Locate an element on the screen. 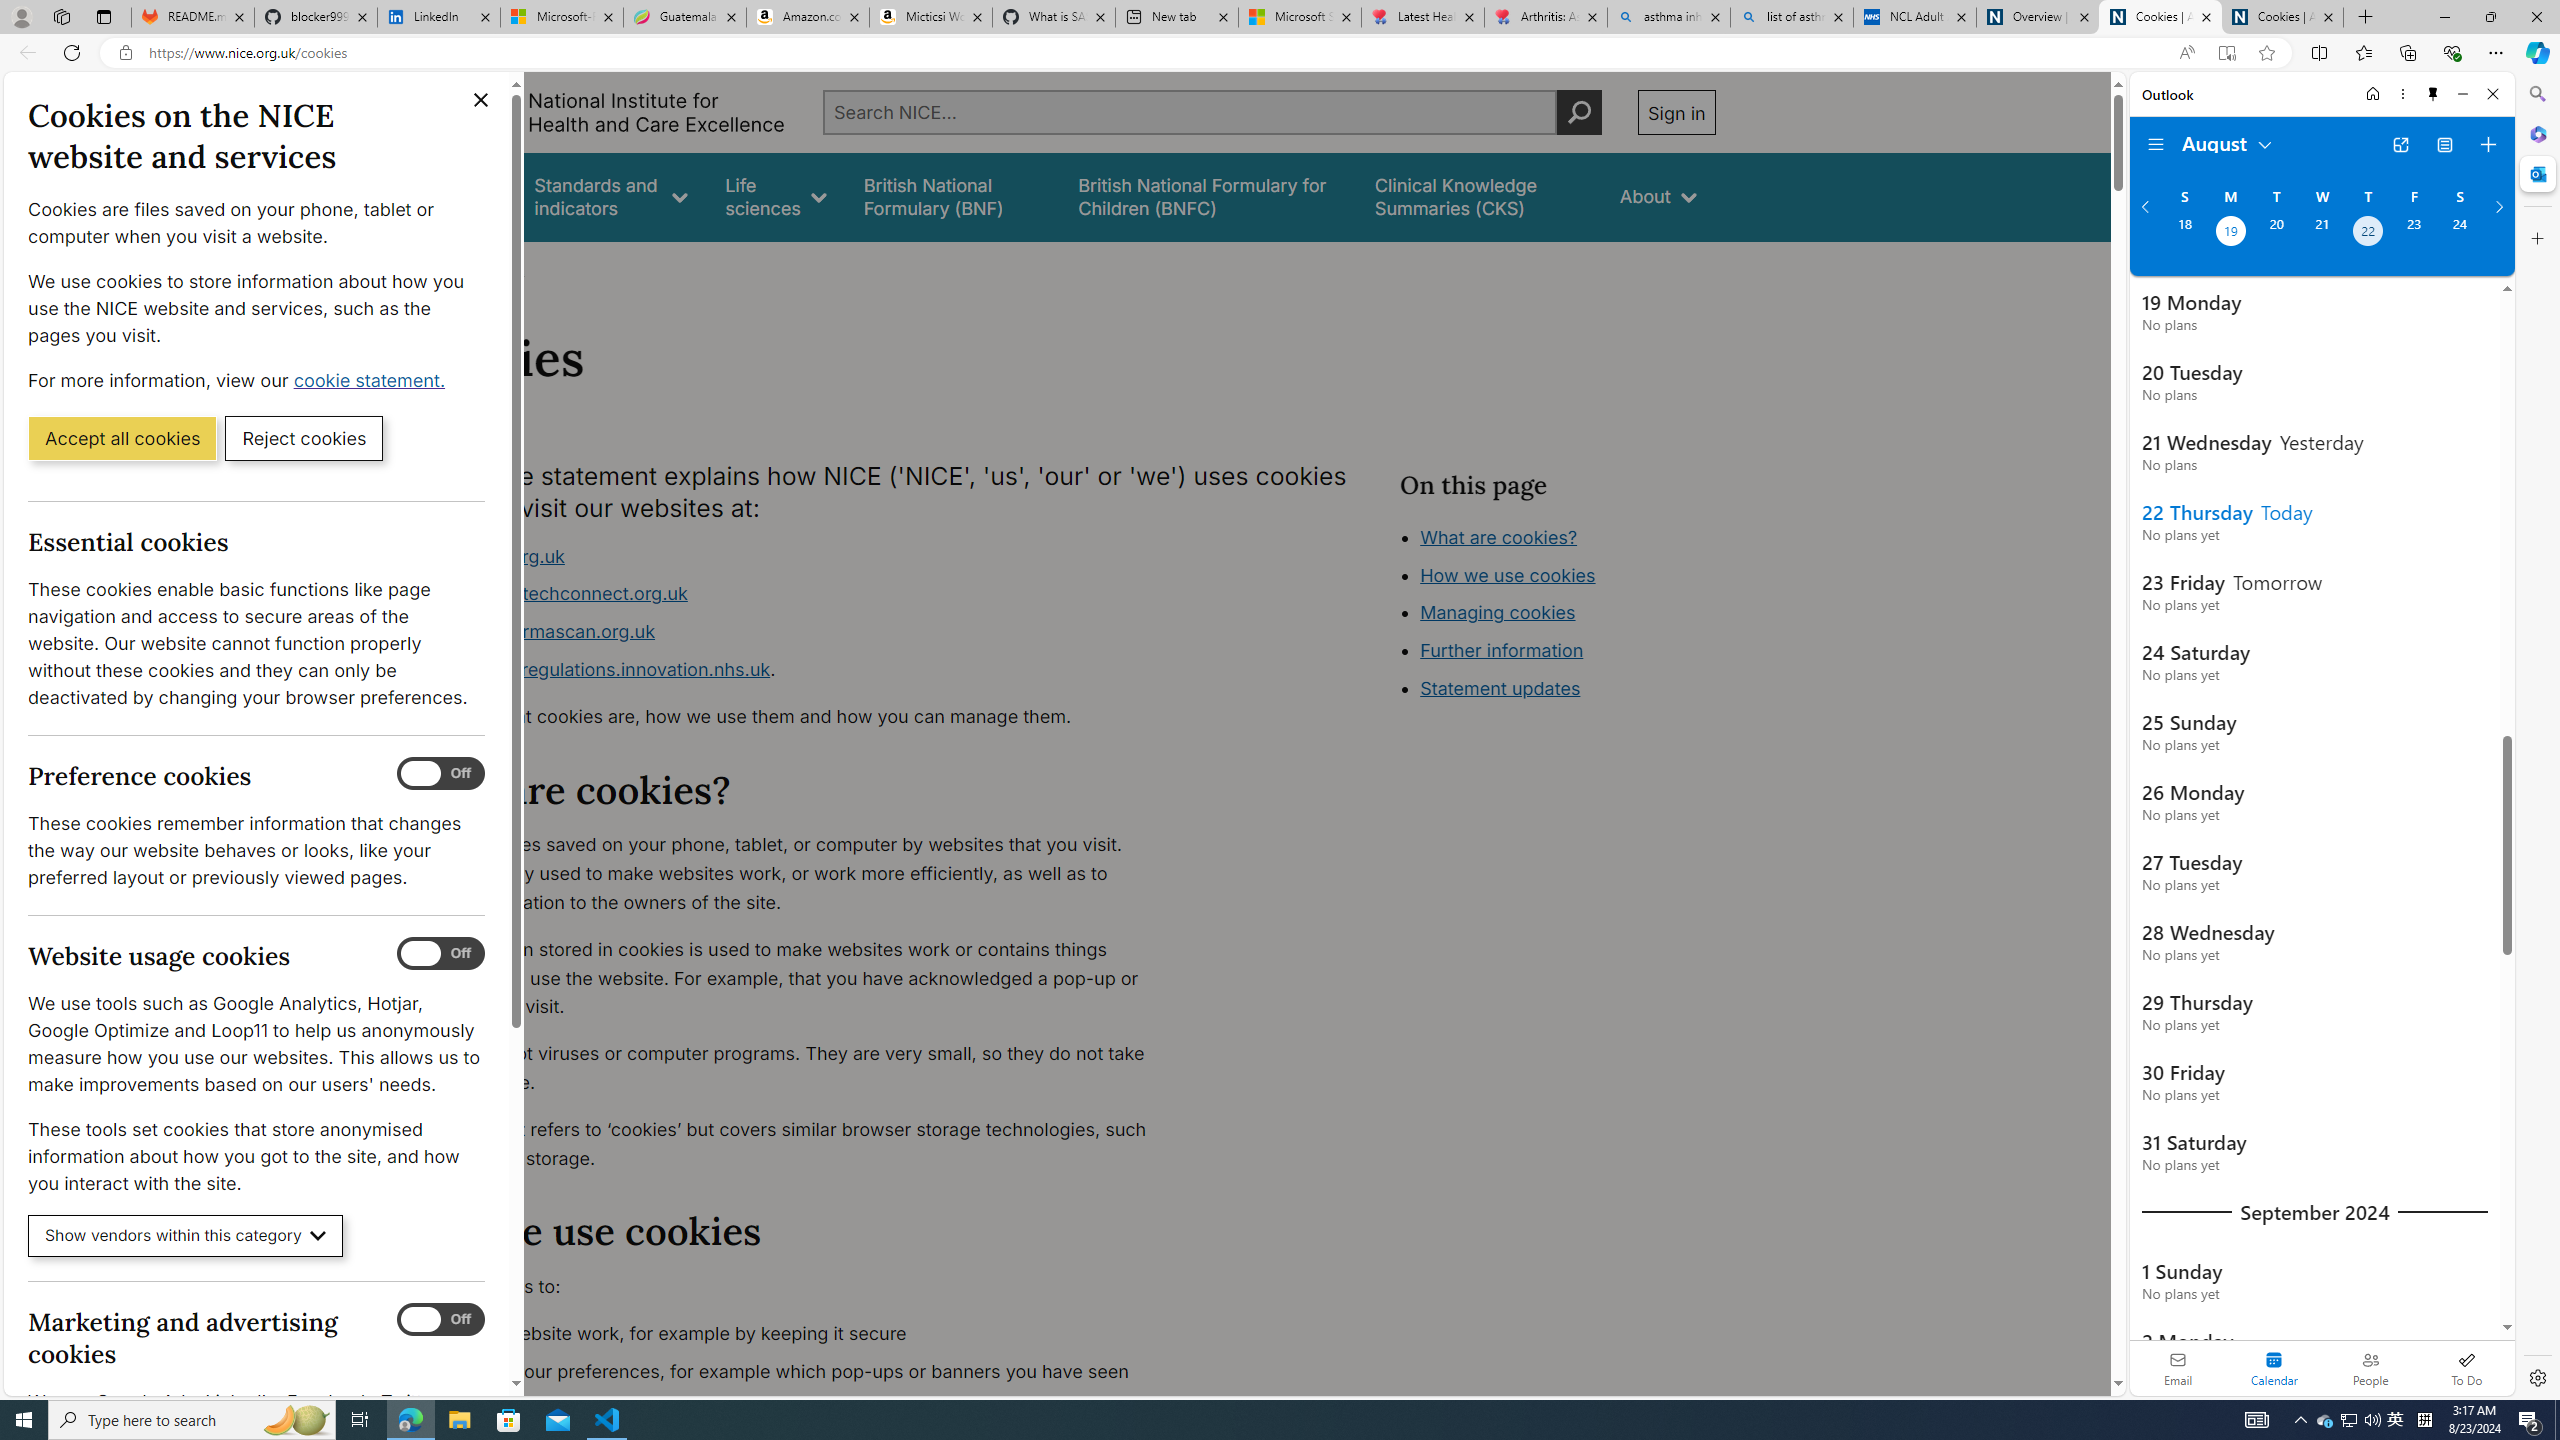 The image size is (2560, 1440). Side bar is located at coordinates (2538, 736).